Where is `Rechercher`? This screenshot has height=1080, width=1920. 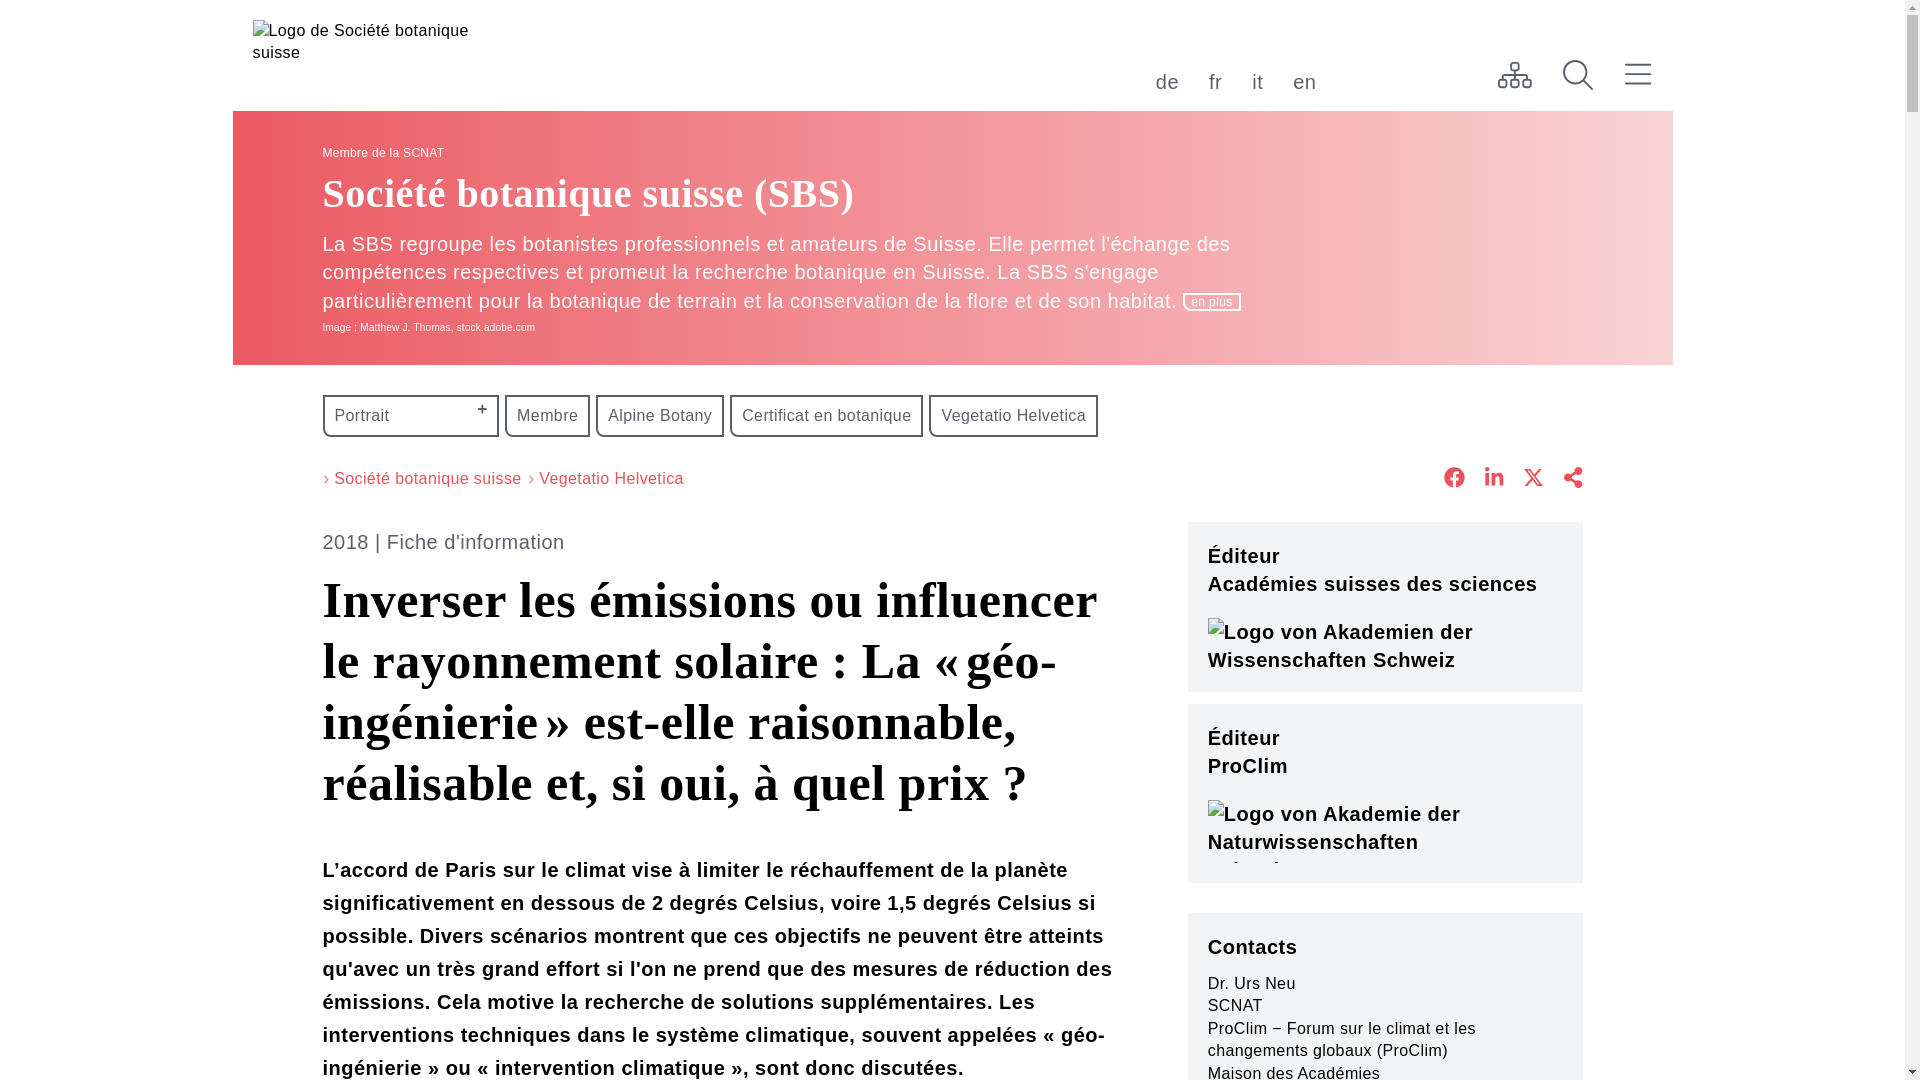
Rechercher is located at coordinates (1578, 75).